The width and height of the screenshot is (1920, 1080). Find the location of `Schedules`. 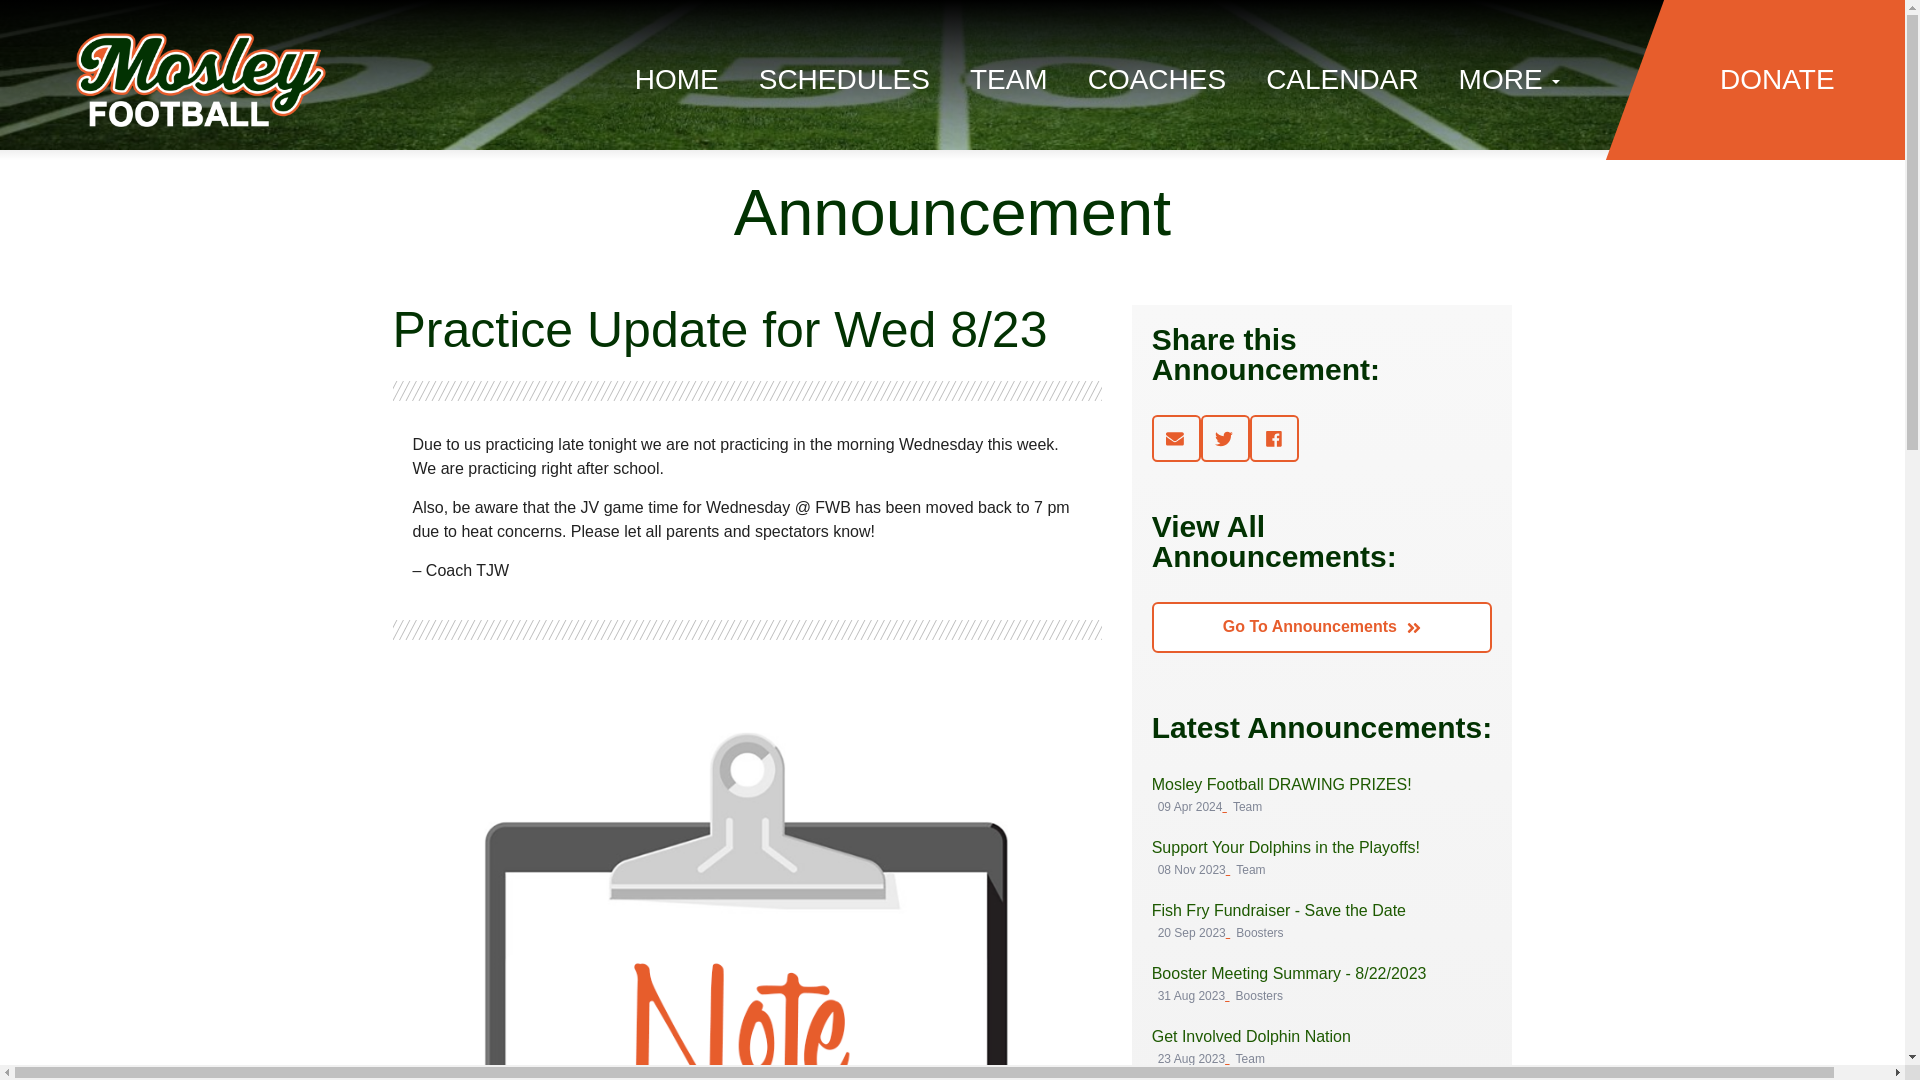

Schedules is located at coordinates (1252, 1050).